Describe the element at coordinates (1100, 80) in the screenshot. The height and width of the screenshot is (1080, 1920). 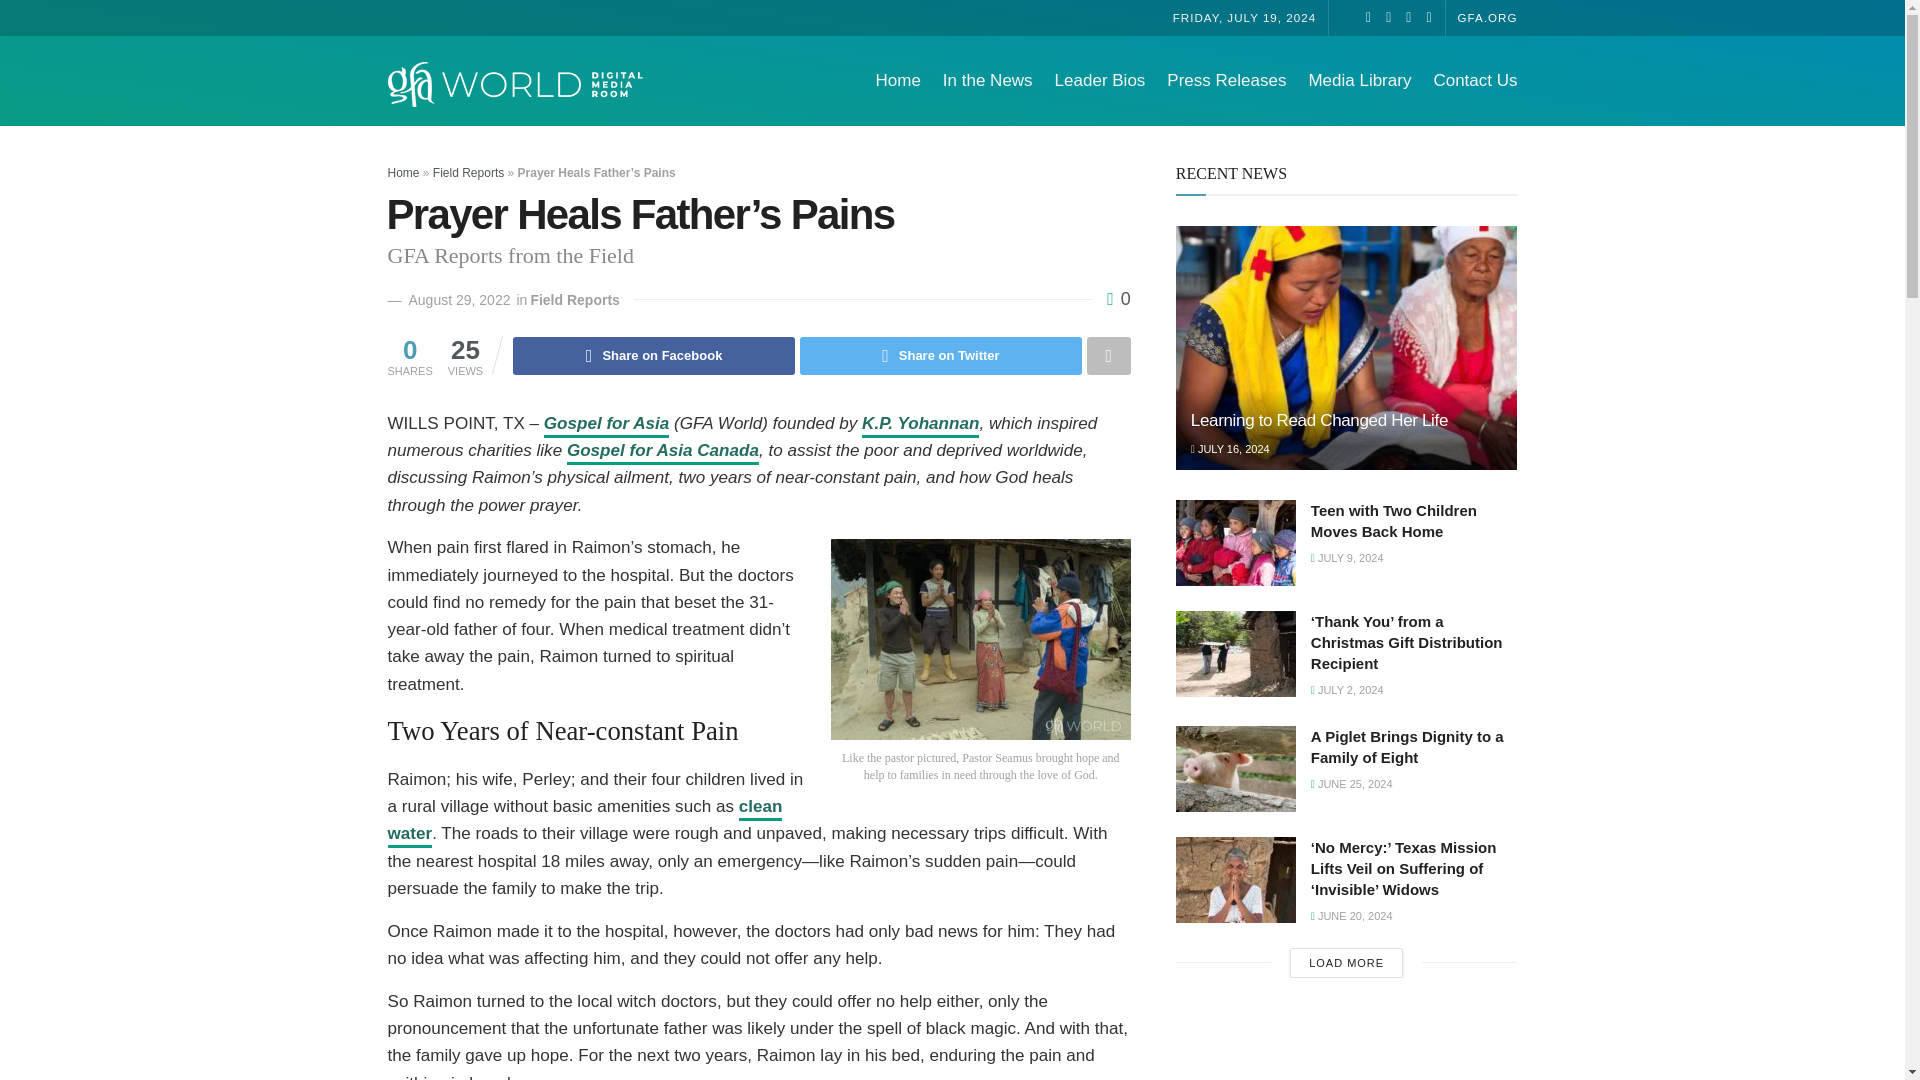
I see `Leader Bios` at that location.